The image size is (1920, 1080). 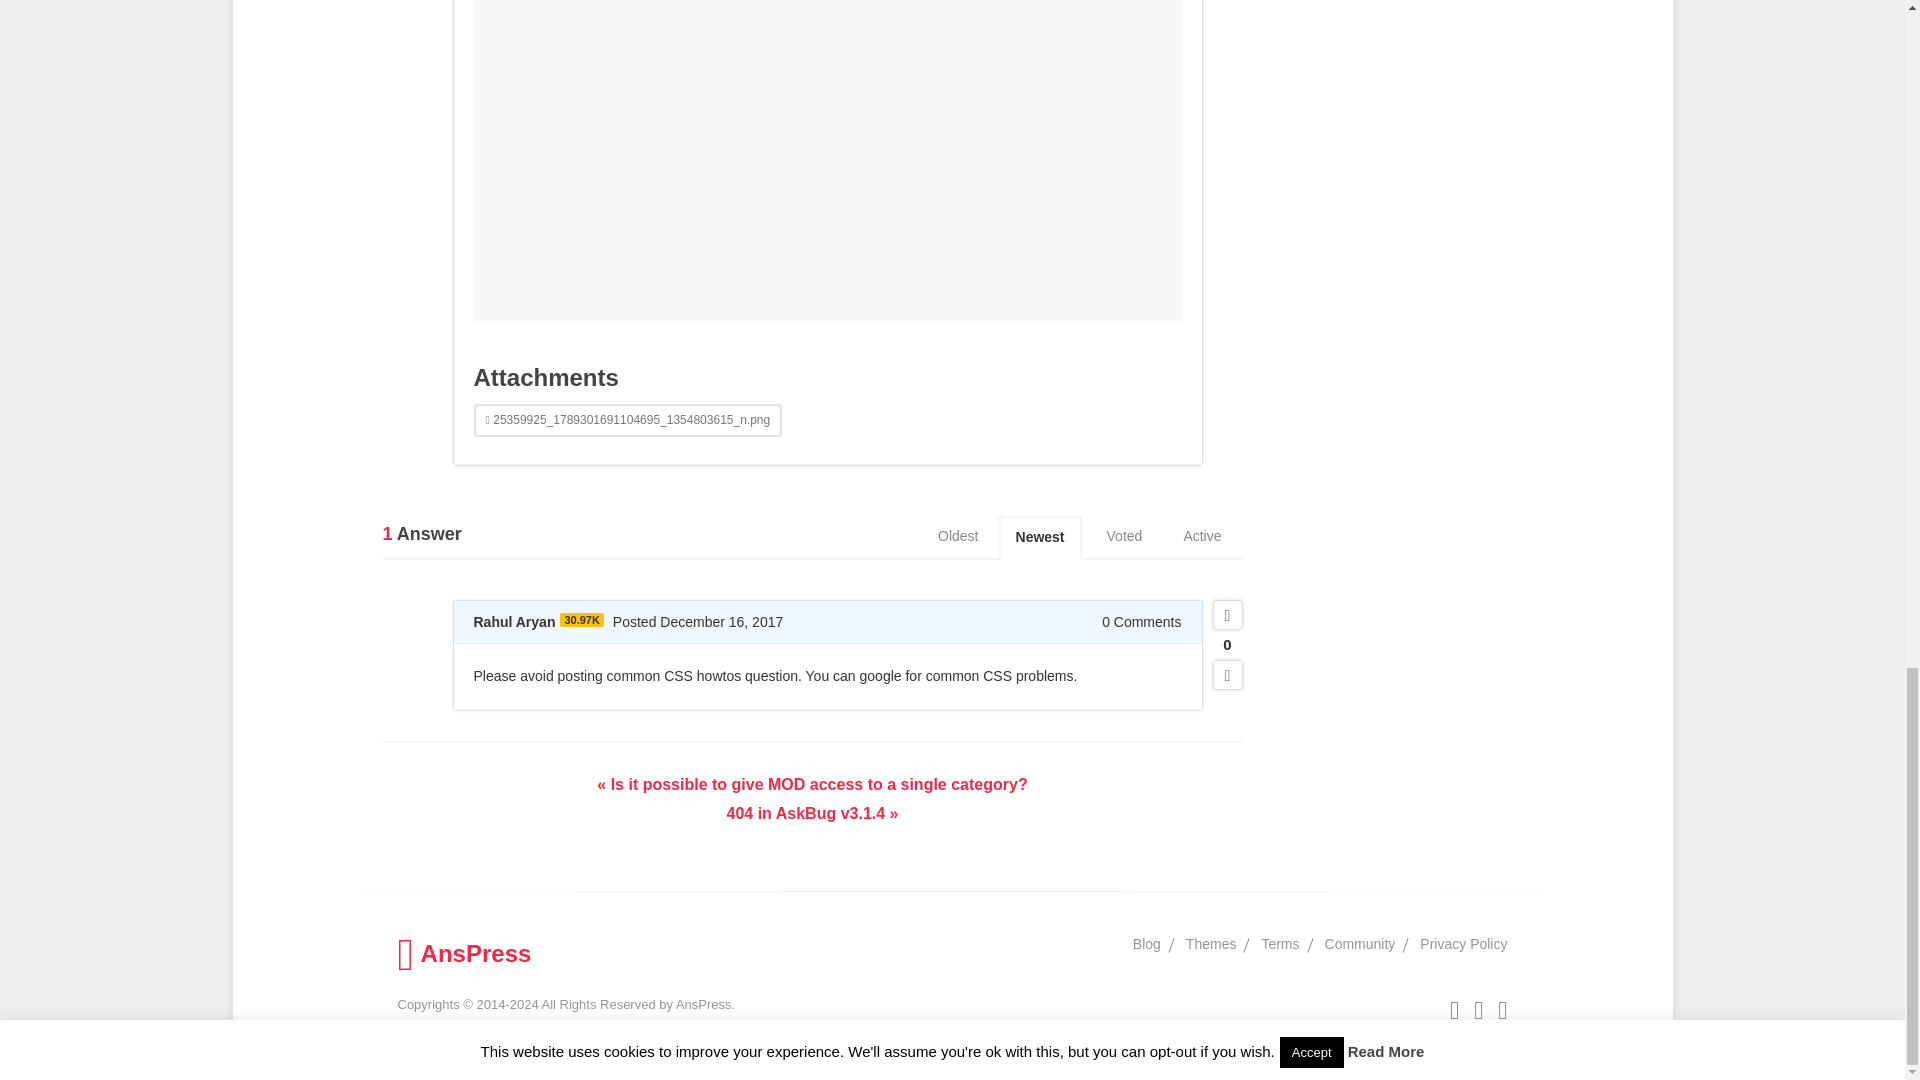 What do you see at coordinates (1040, 538) in the screenshot?
I see `Newest` at bounding box center [1040, 538].